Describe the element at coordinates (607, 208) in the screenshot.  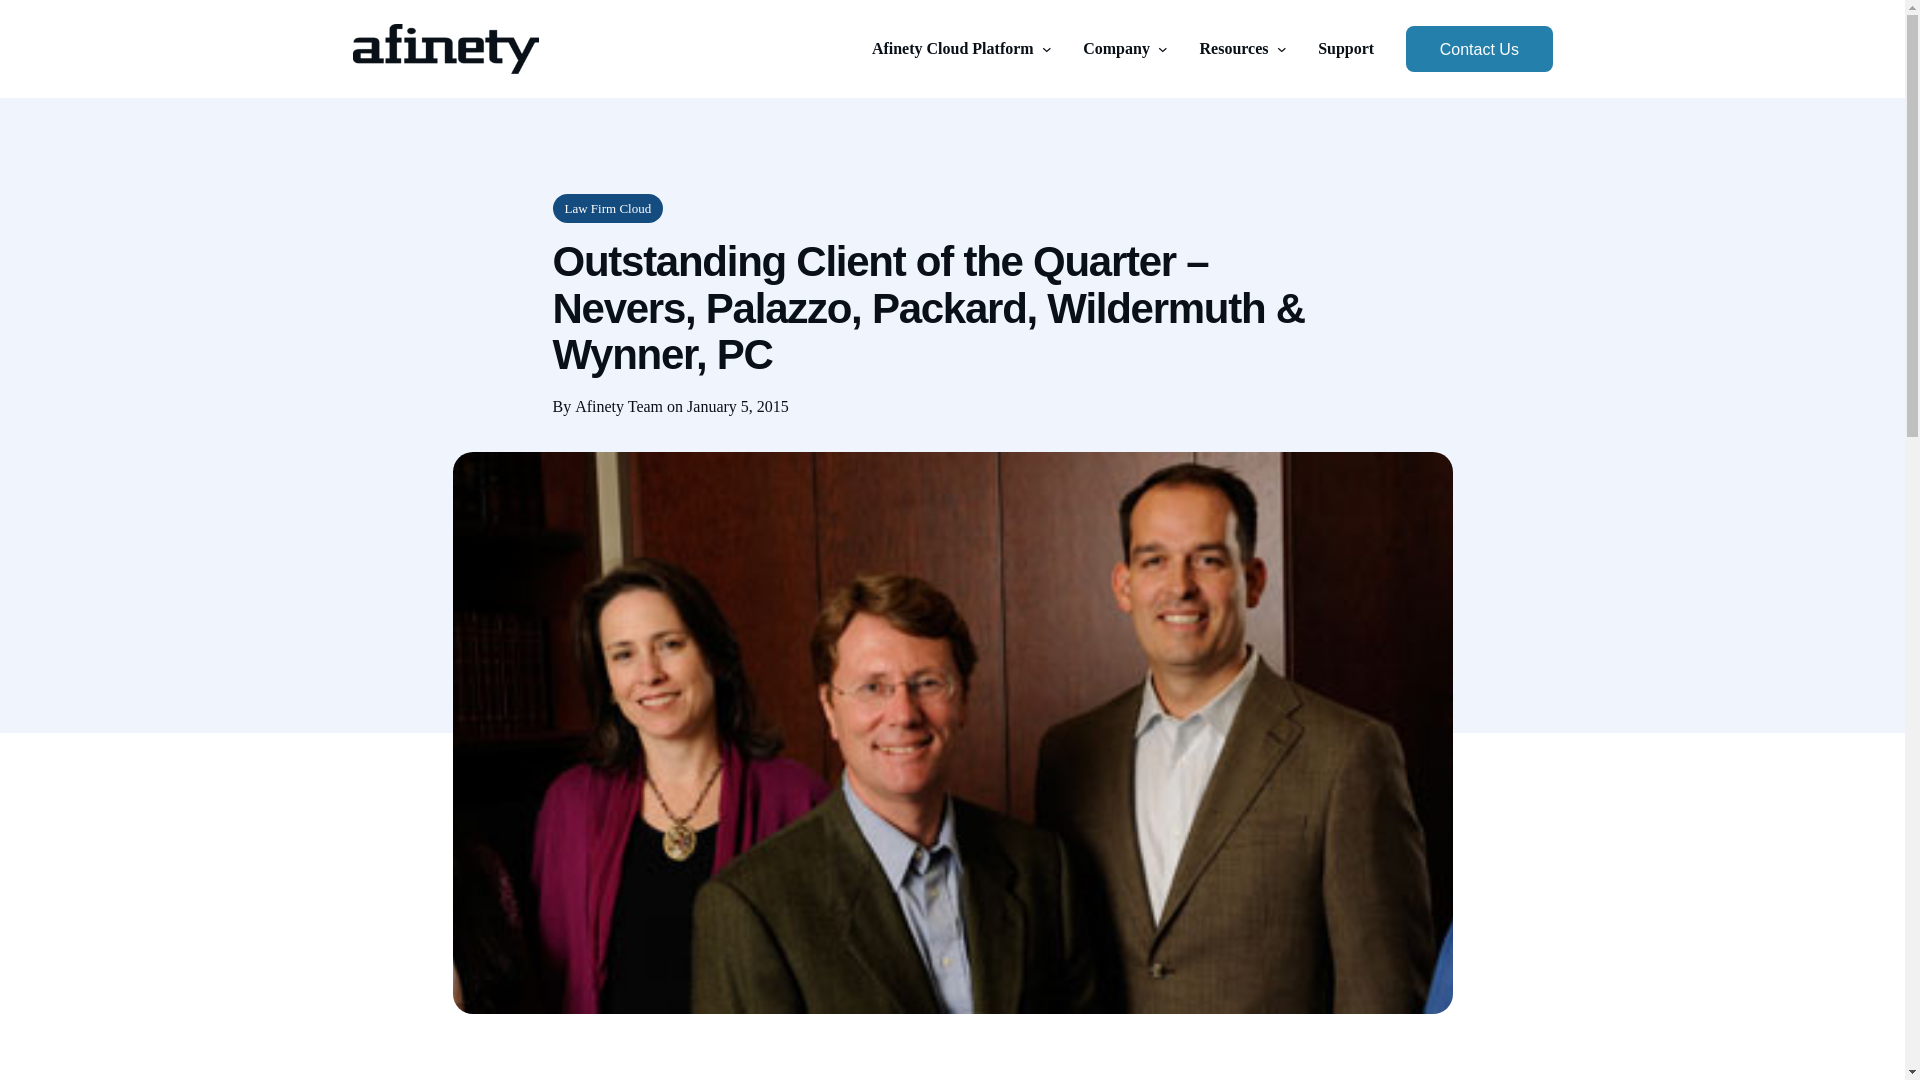
I see `Law Firm Cloud` at that location.